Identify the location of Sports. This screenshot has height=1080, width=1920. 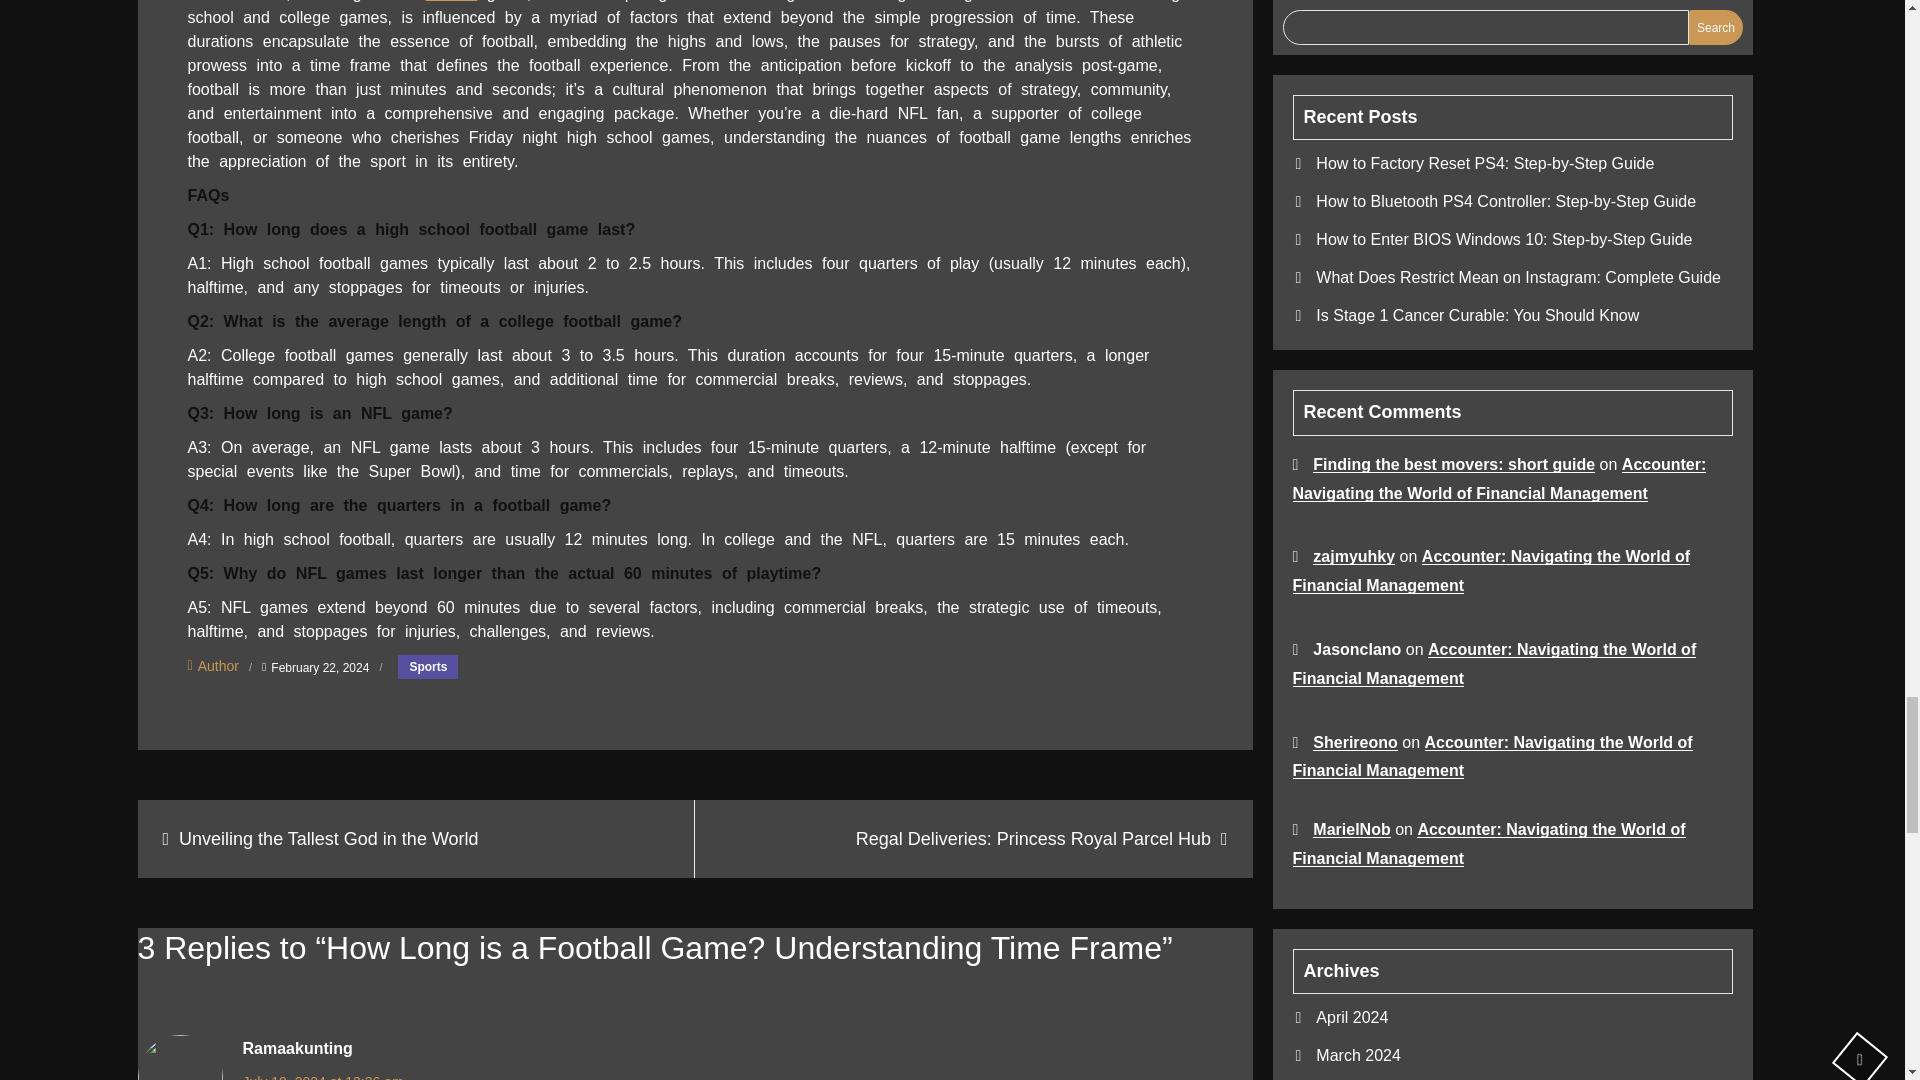
(428, 666).